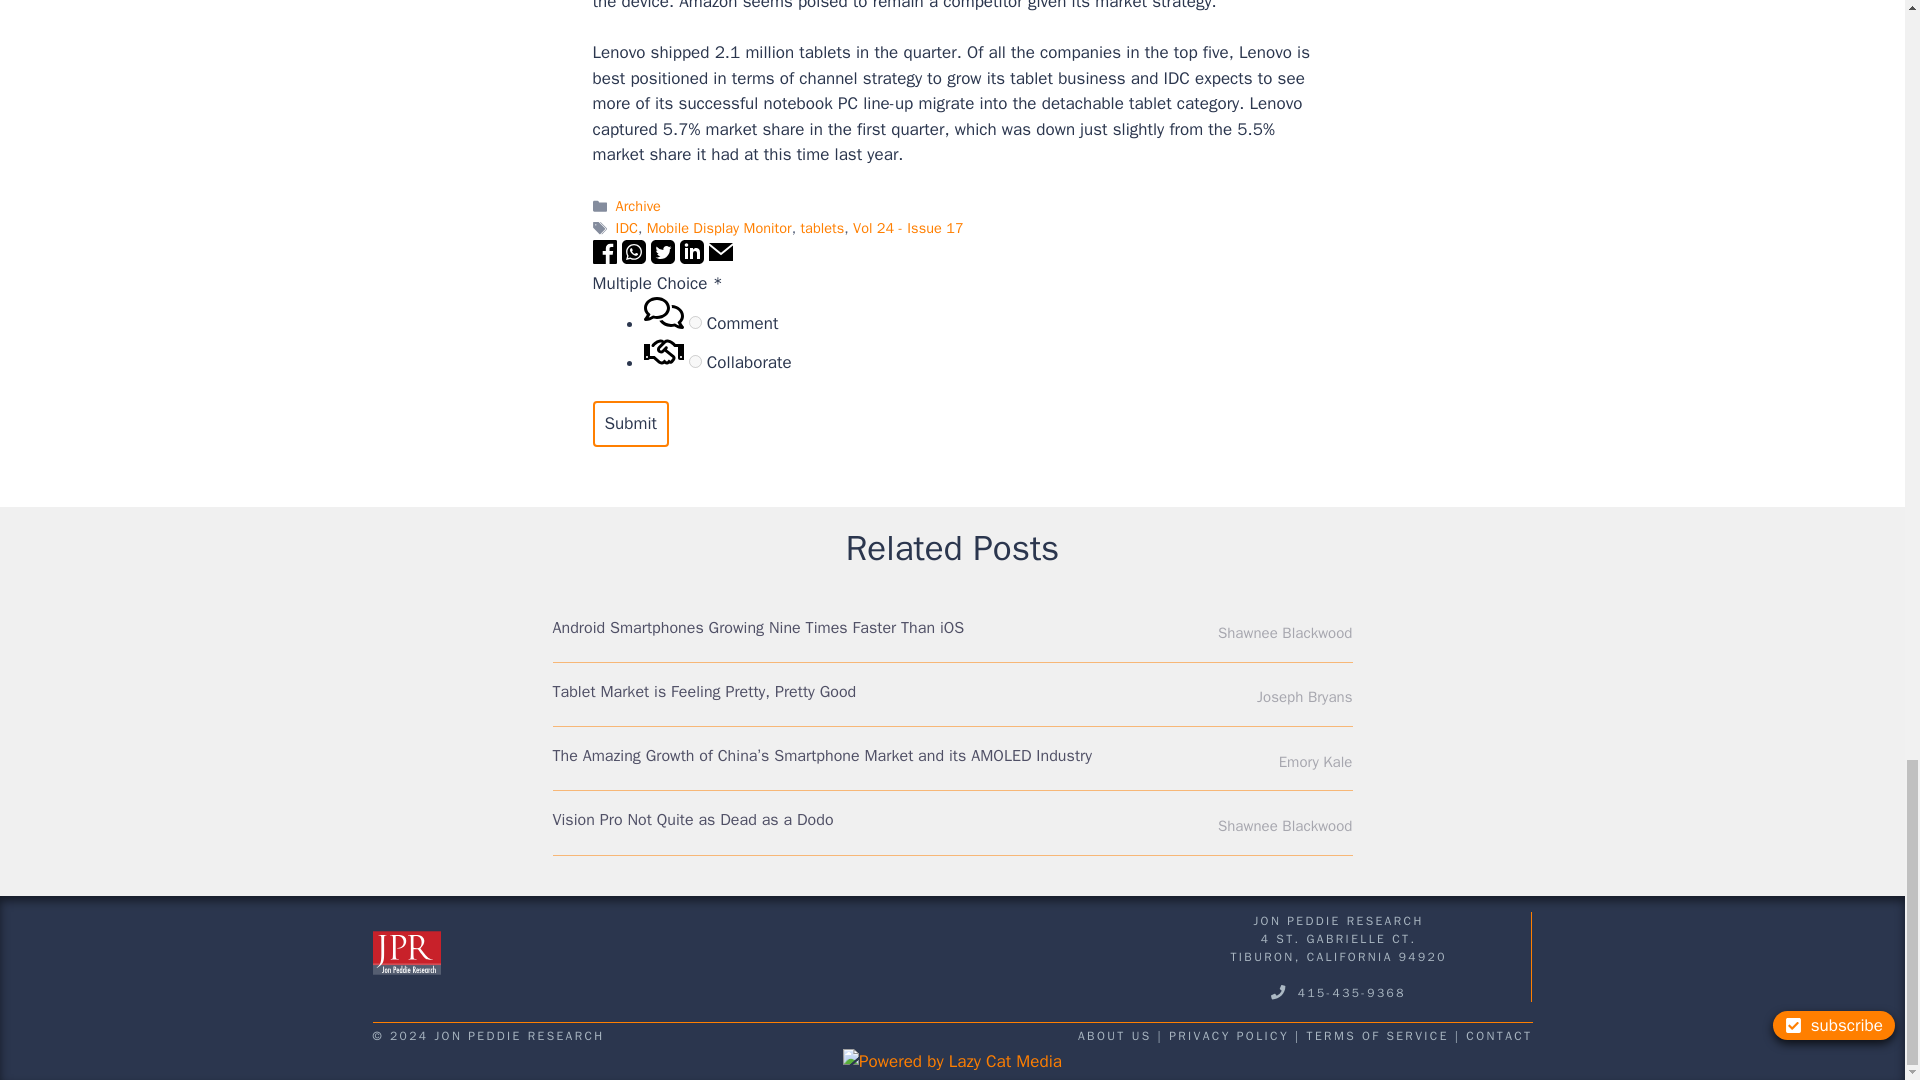 The image size is (1920, 1080). What do you see at coordinates (758, 628) in the screenshot?
I see `Android Smartphones Growing Nine Times Faster Than iOS` at bounding box center [758, 628].